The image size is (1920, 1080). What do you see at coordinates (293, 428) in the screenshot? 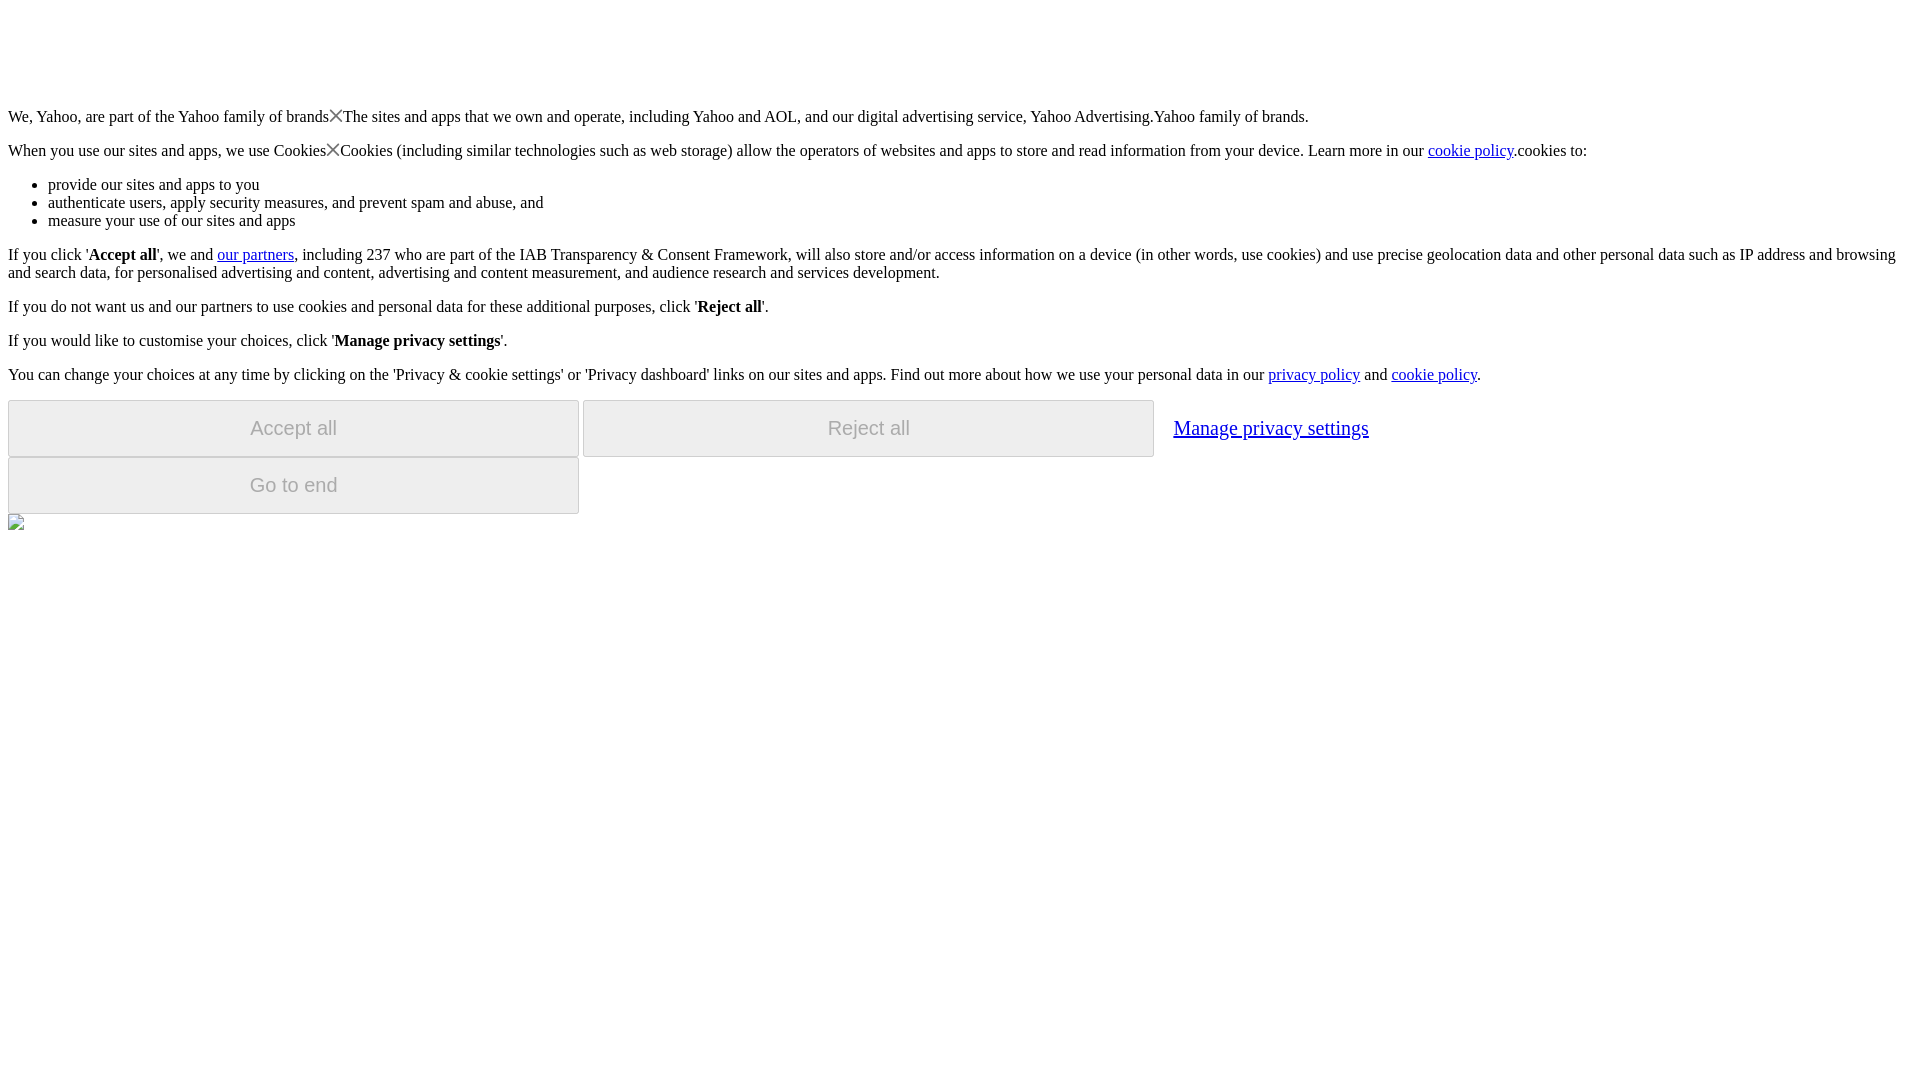
I see `Accept all` at bounding box center [293, 428].